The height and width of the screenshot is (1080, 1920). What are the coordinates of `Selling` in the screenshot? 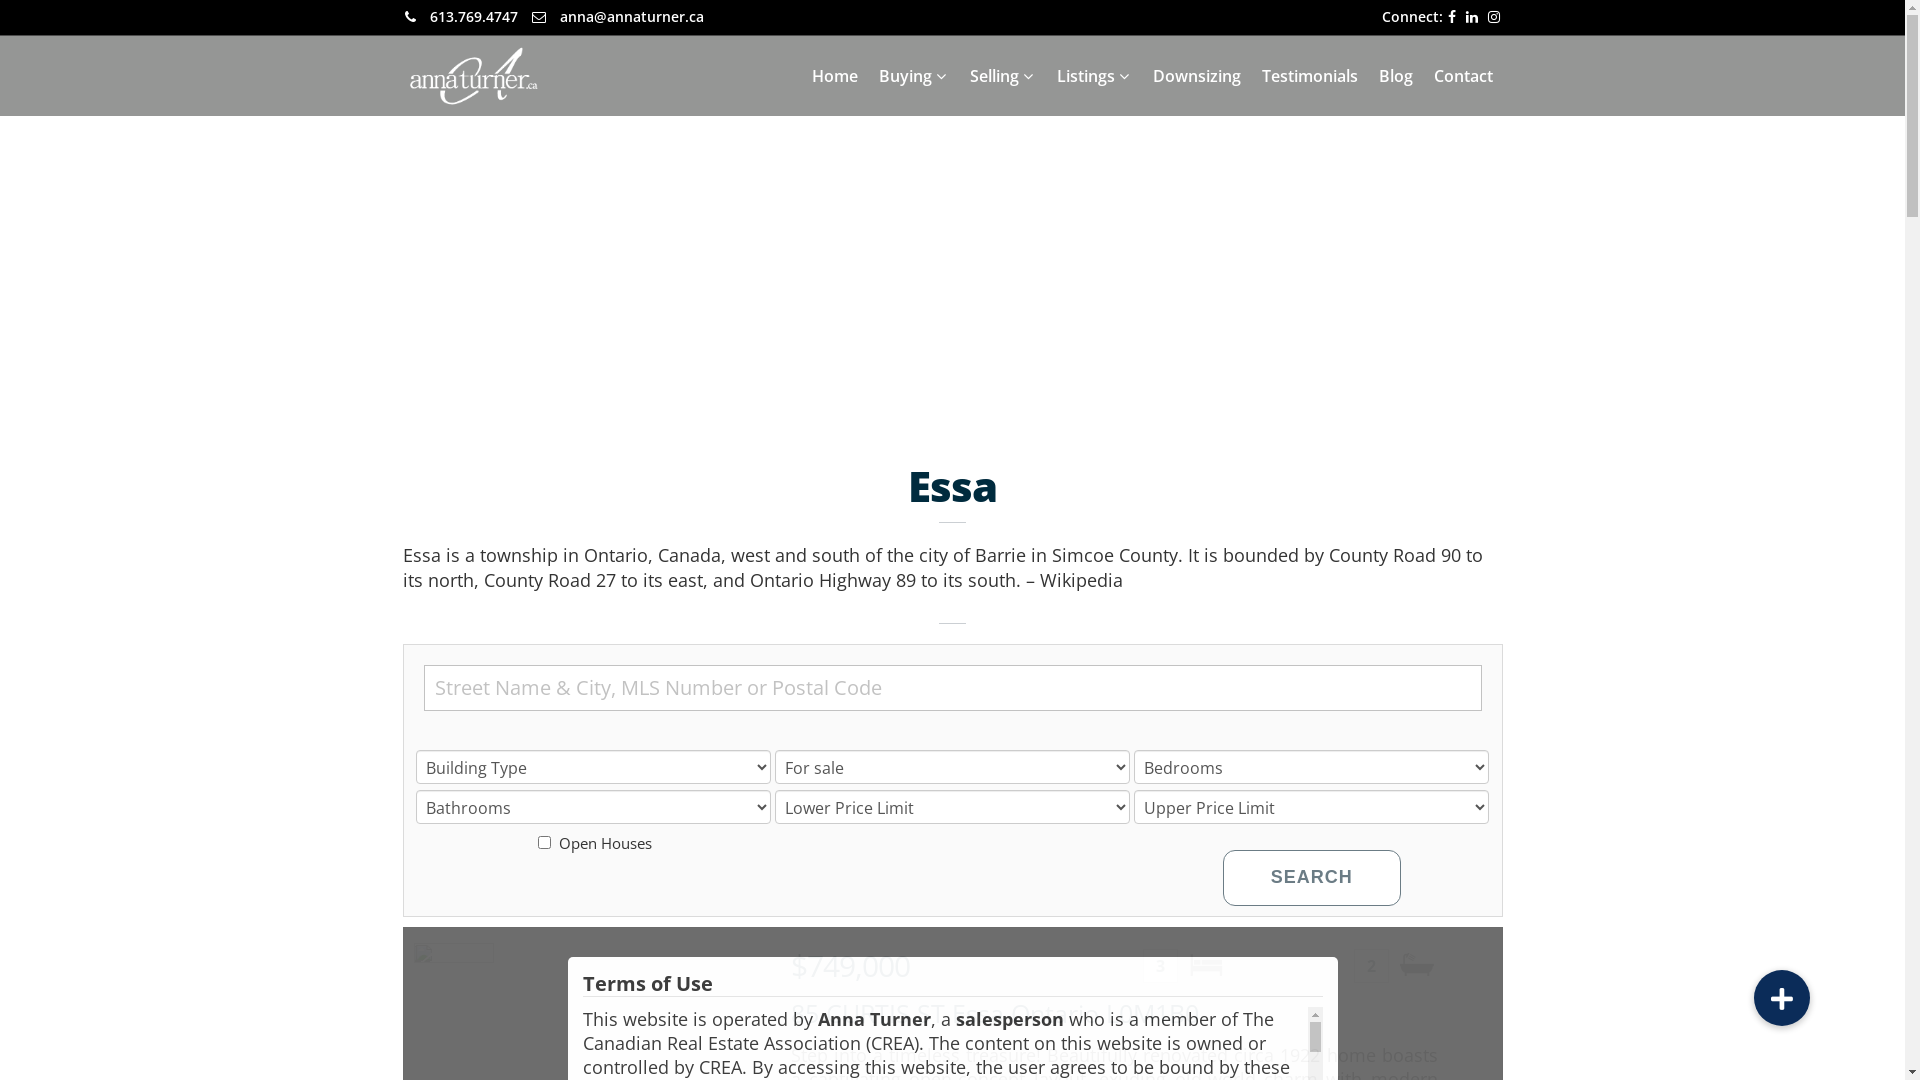 It's located at (1003, 76).